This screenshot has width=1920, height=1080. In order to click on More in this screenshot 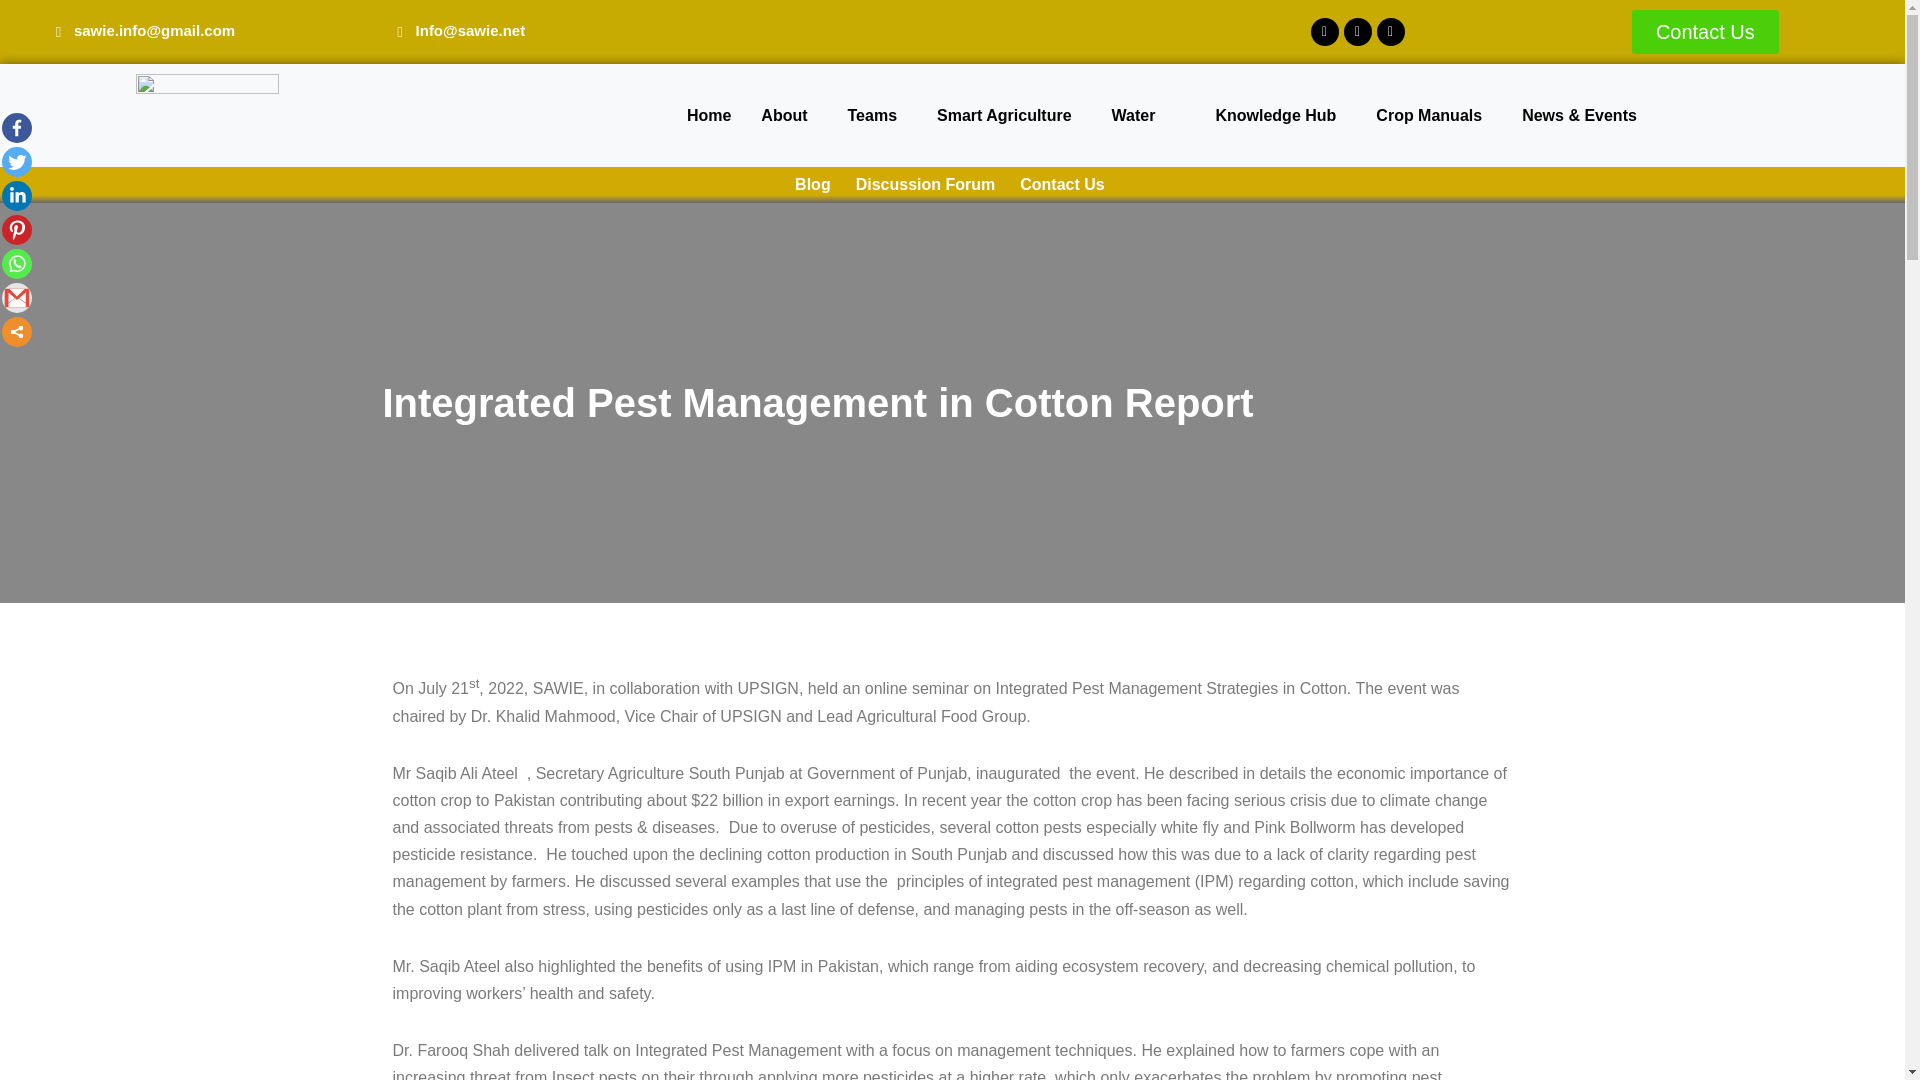, I will do `click(16, 332)`.